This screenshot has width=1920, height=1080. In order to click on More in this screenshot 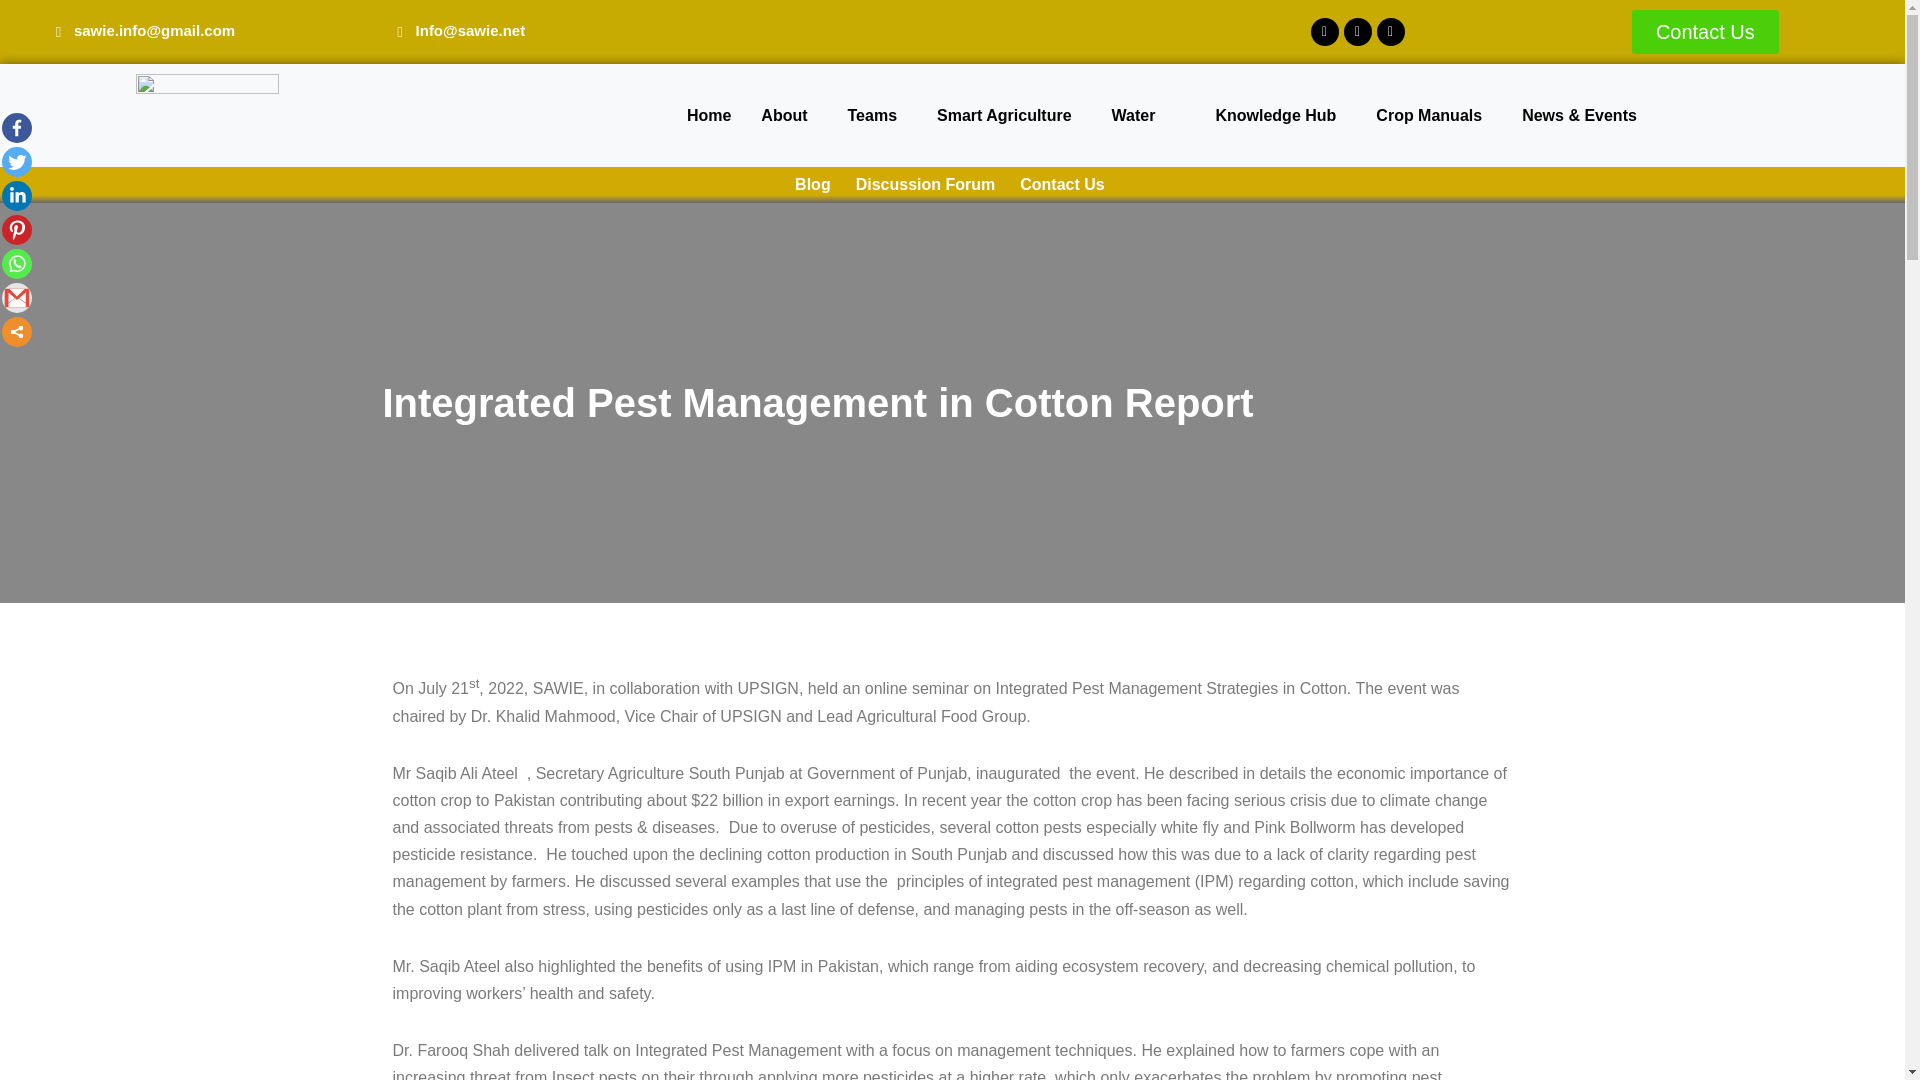, I will do `click(16, 332)`.